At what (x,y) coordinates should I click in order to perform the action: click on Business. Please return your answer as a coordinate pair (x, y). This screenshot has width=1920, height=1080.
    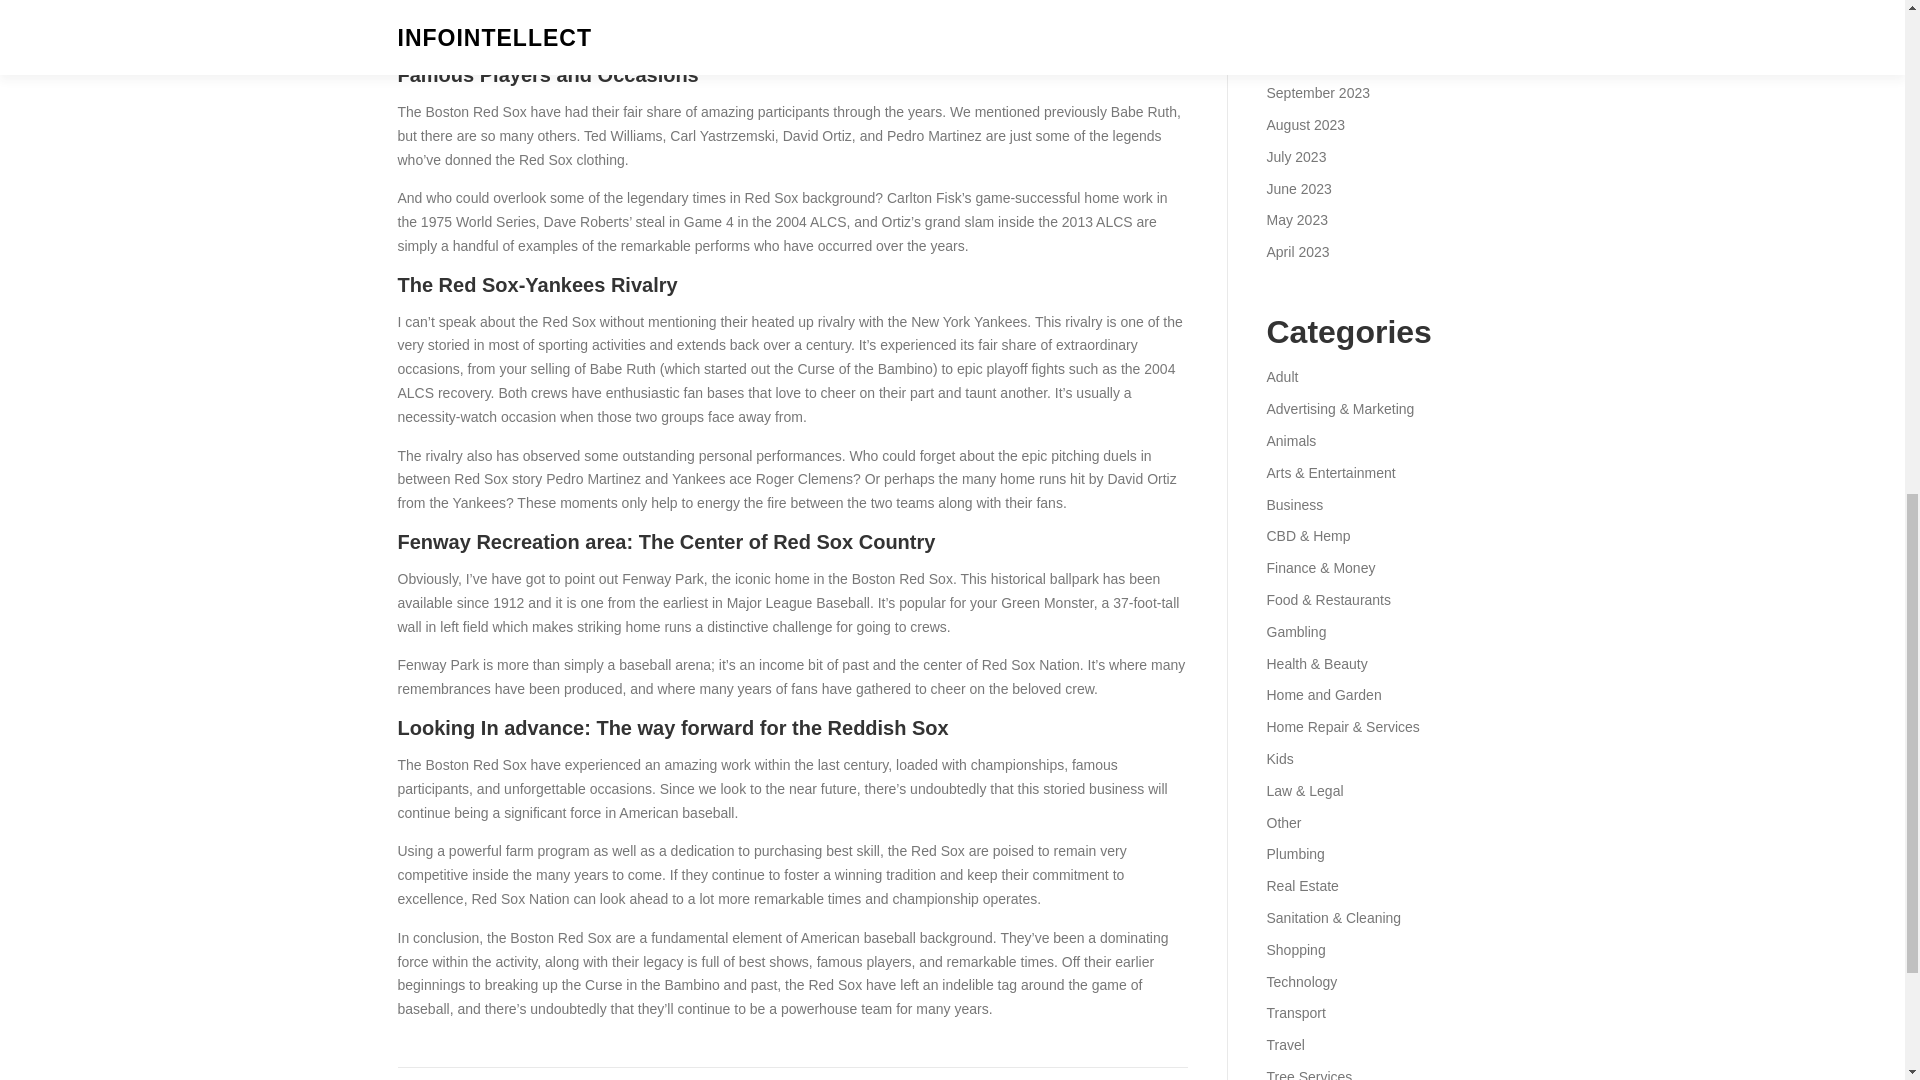
    Looking at the image, I should click on (1294, 504).